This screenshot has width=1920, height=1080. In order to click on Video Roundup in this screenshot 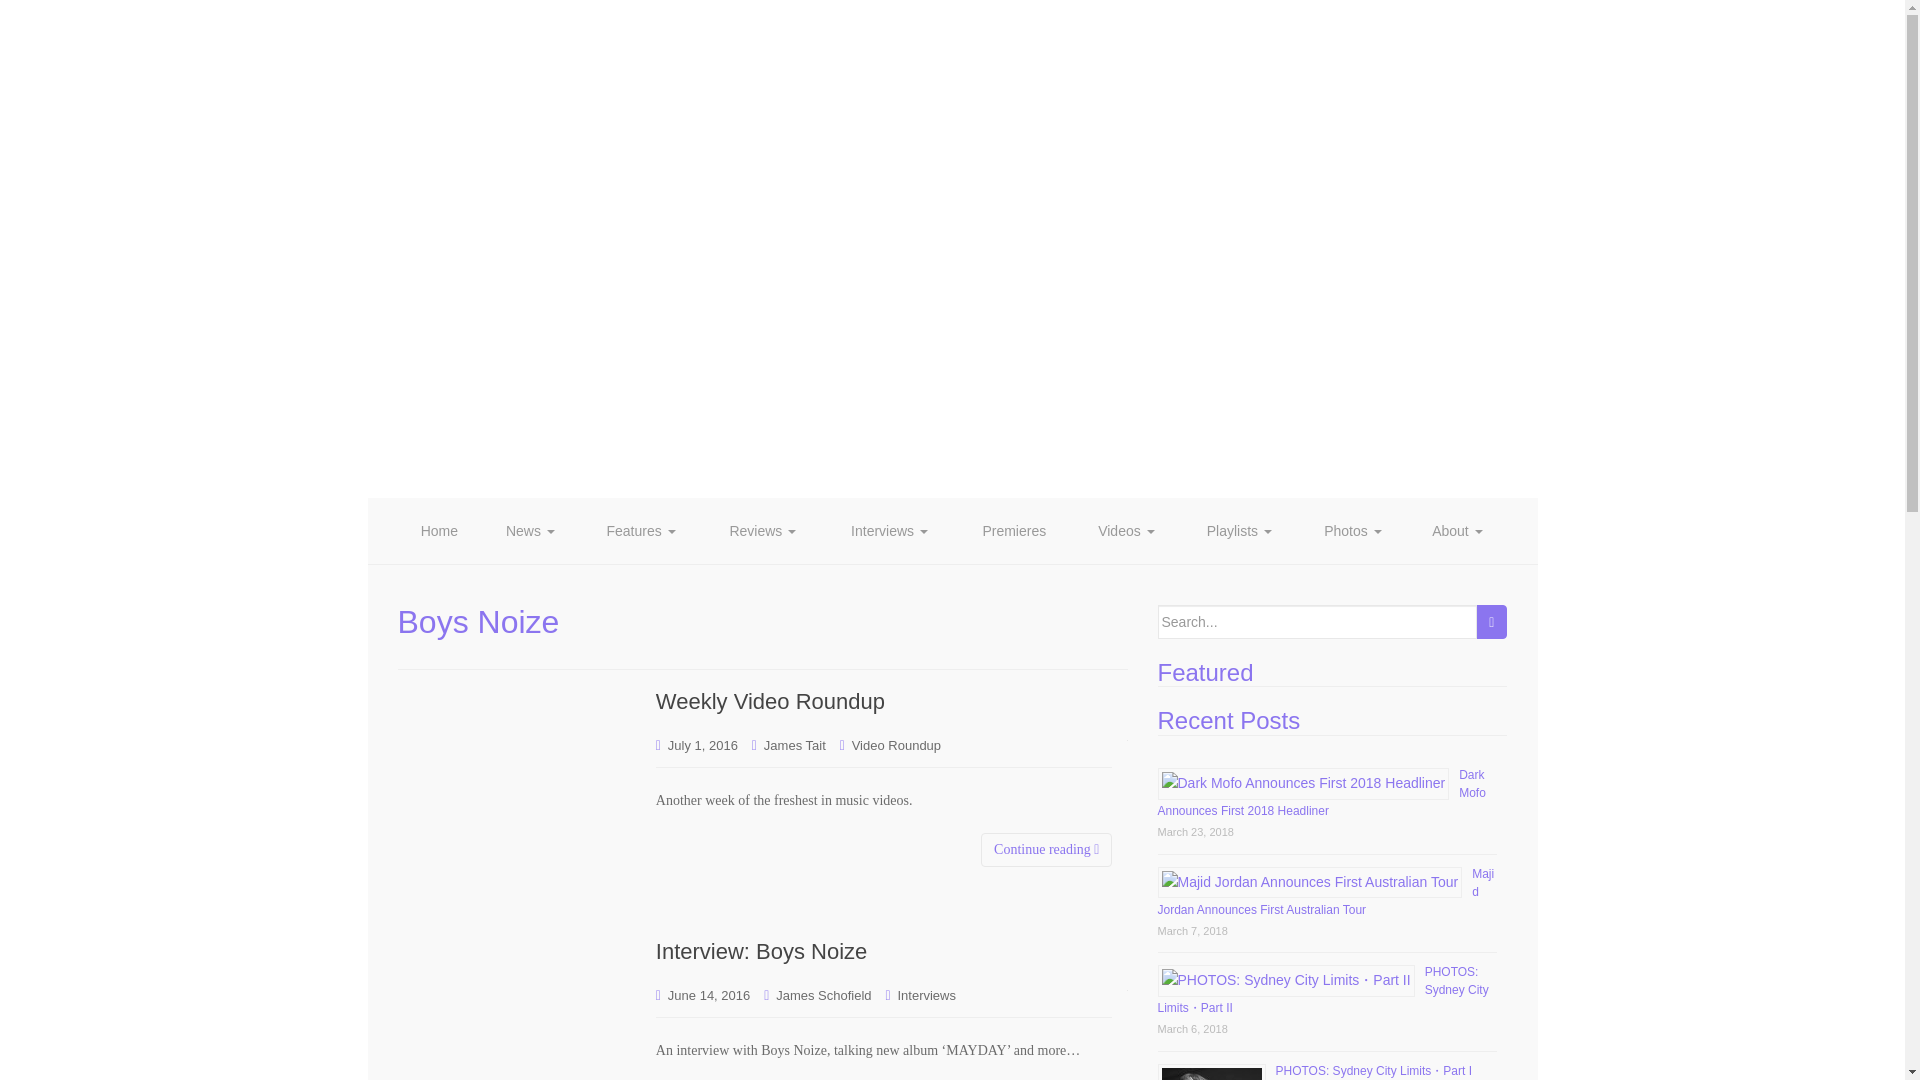, I will do `click(896, 744)`.